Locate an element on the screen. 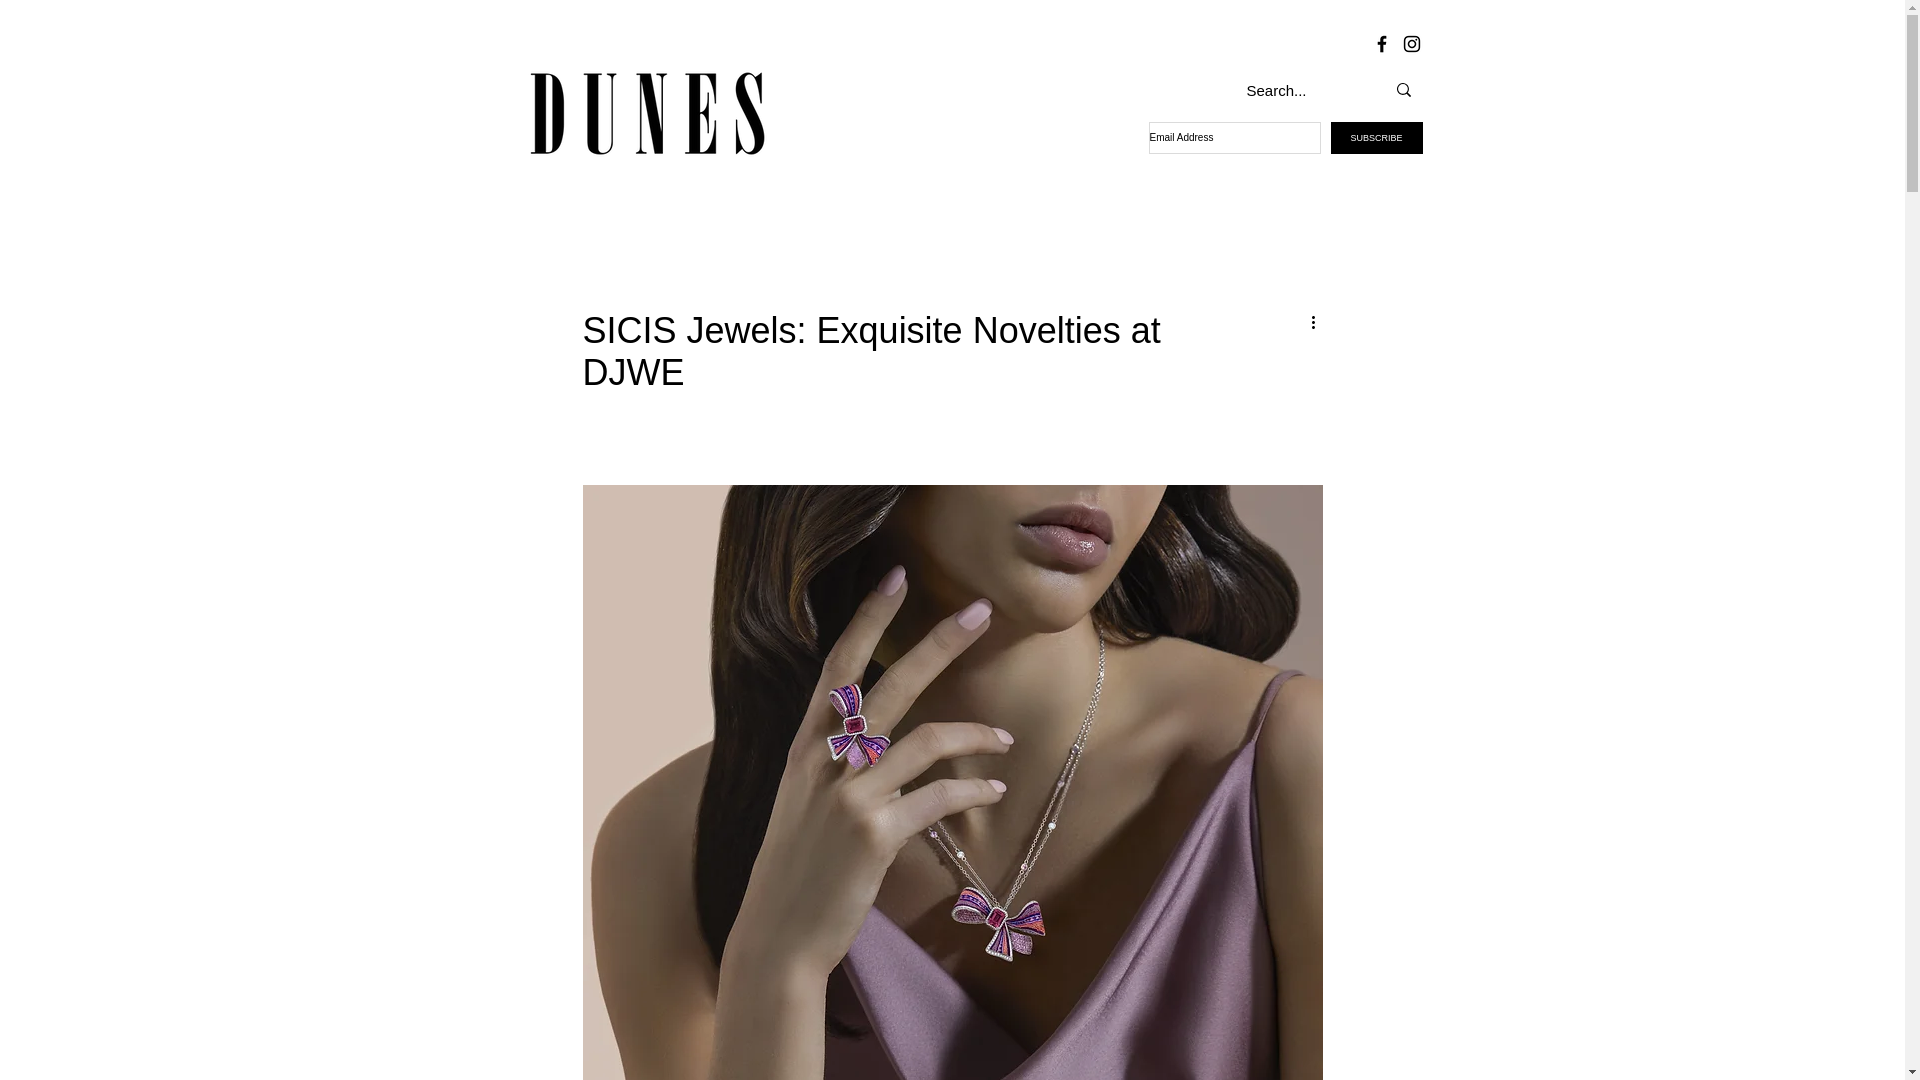 Image resolution: width=1920 pixels, height=1080 pixels. DUNES MAGAZINE is located at coordinates (648, 113).